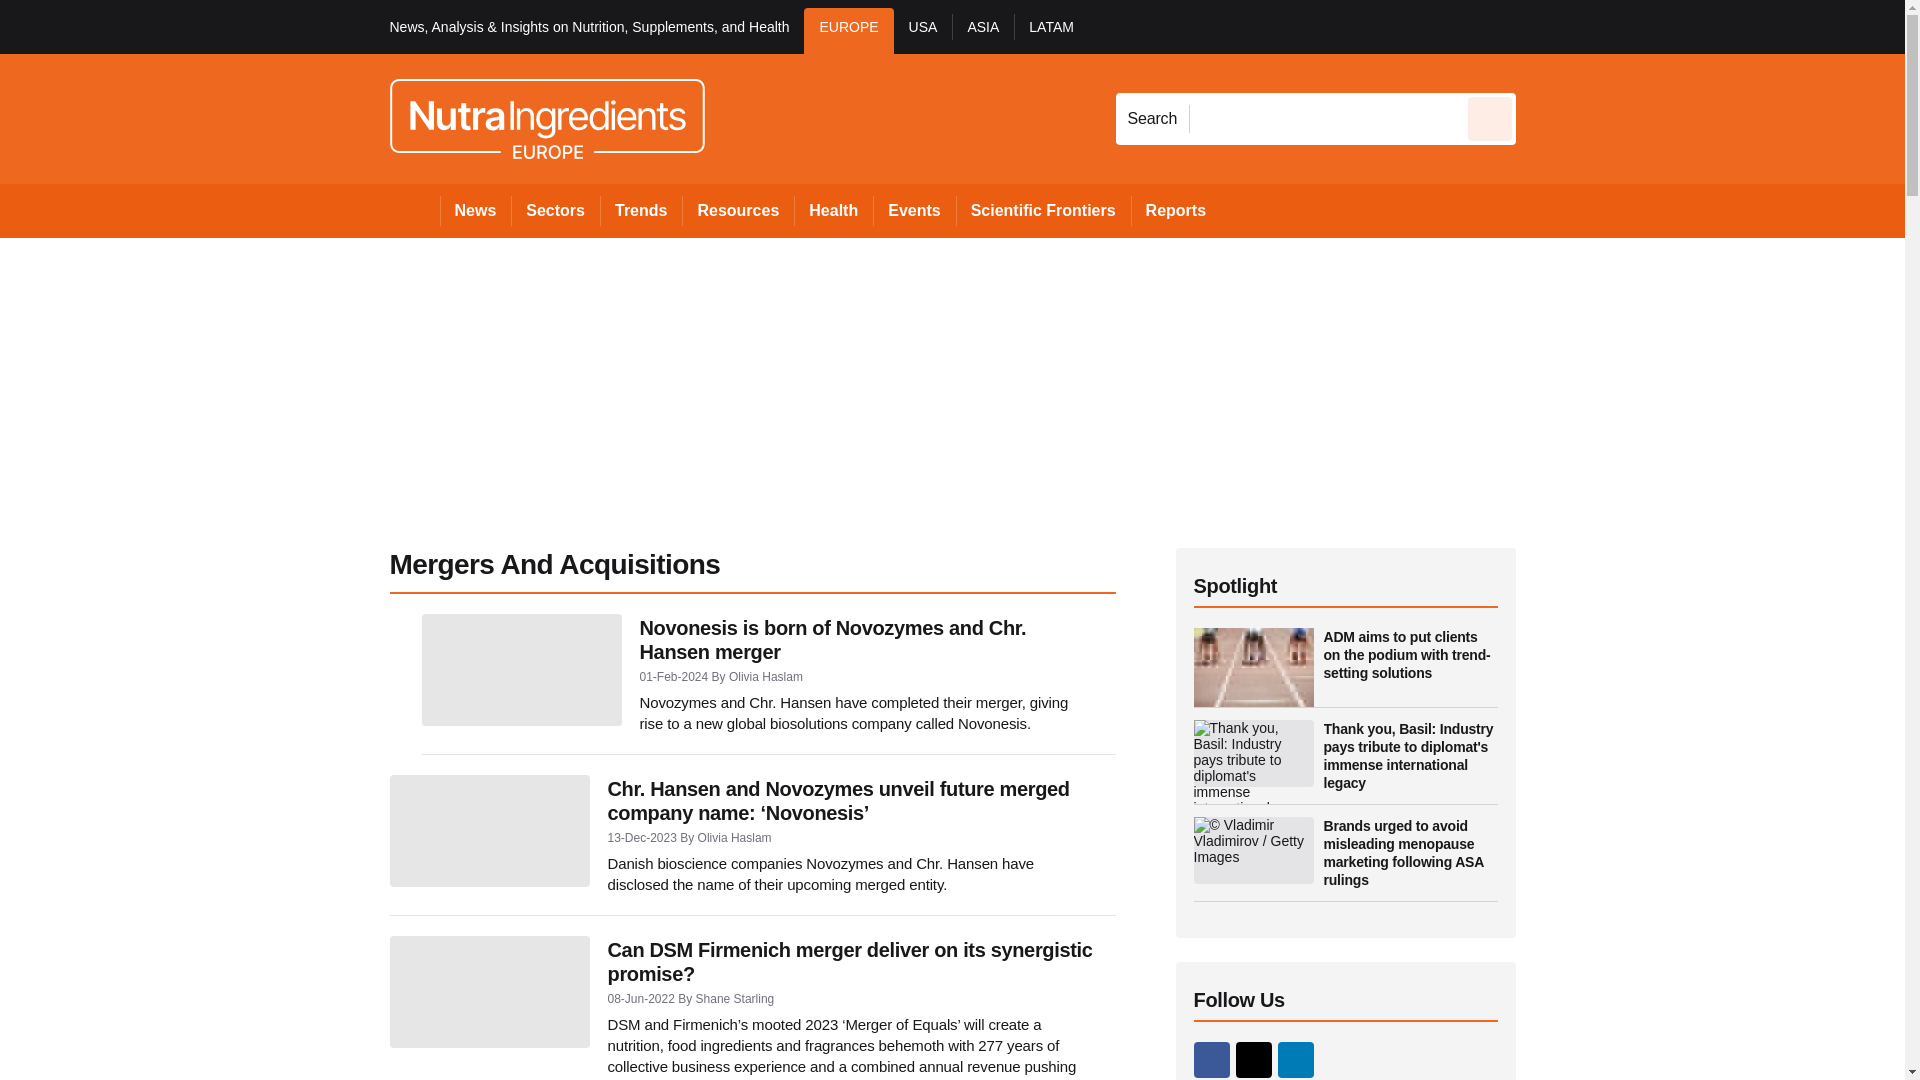  I want to click on Send, so click(1490, 118).